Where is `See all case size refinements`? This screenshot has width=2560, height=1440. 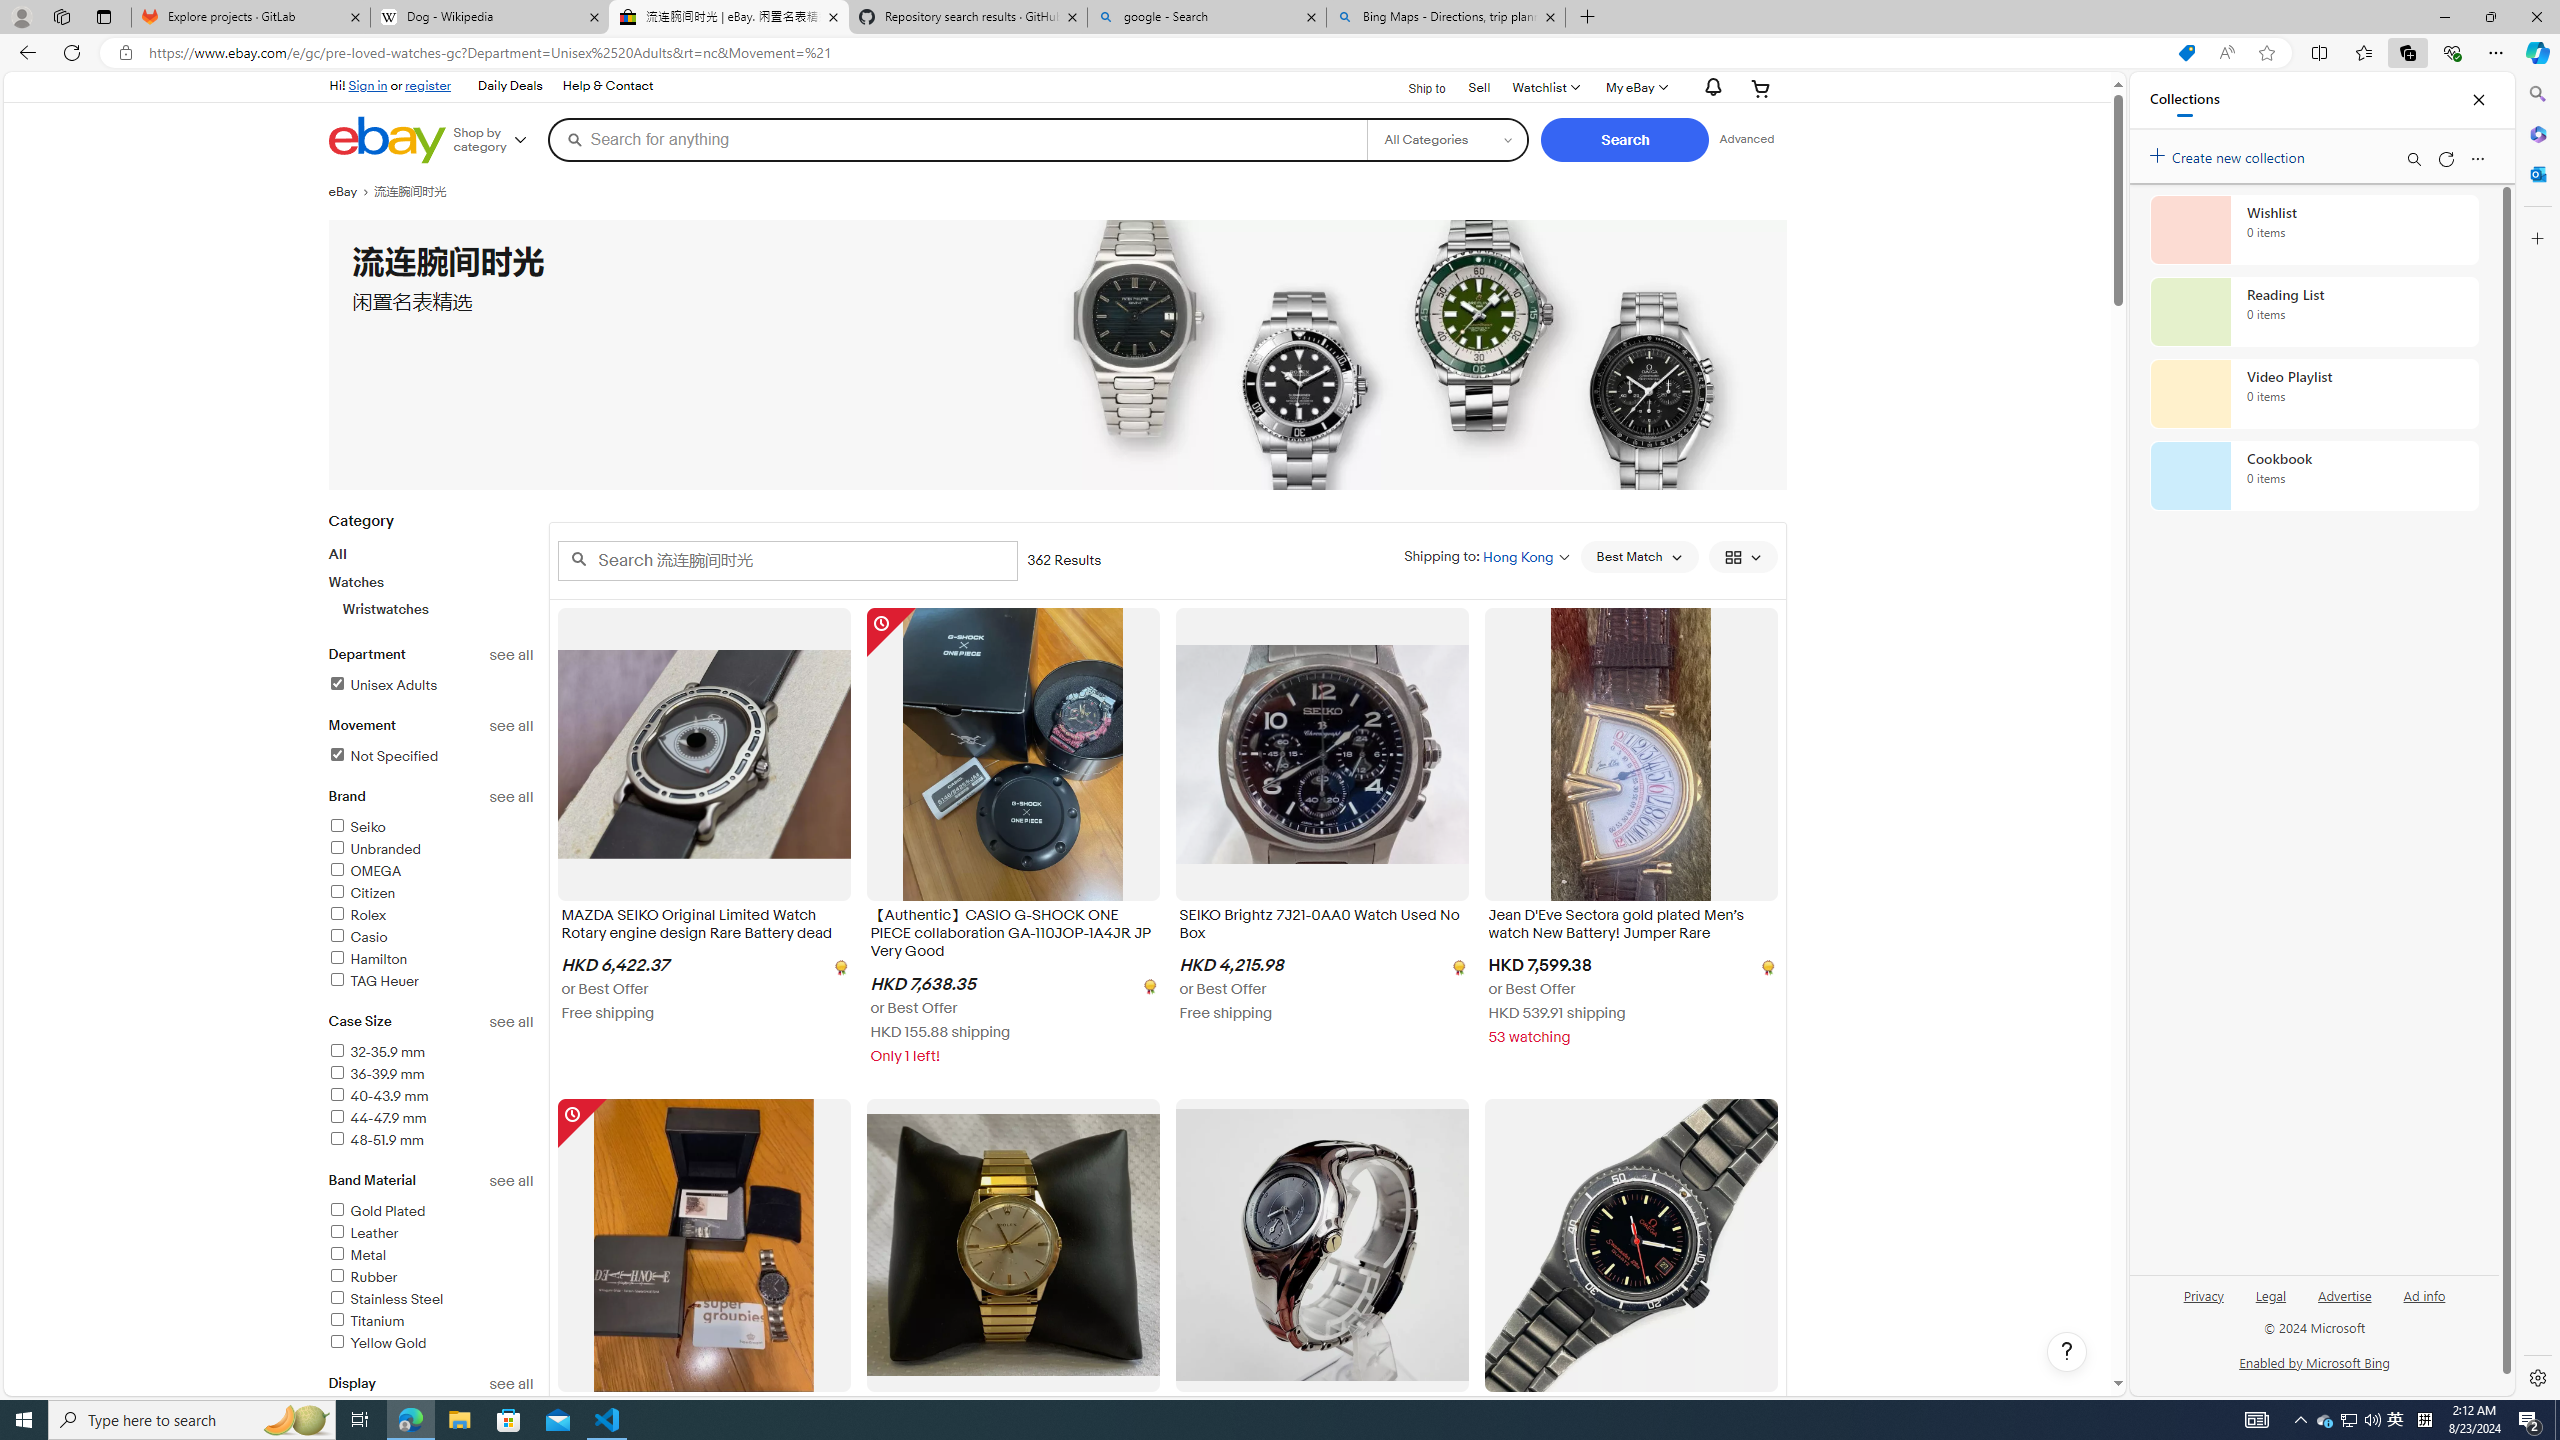 See all case size refinements is located at coordinates (512, 1022).